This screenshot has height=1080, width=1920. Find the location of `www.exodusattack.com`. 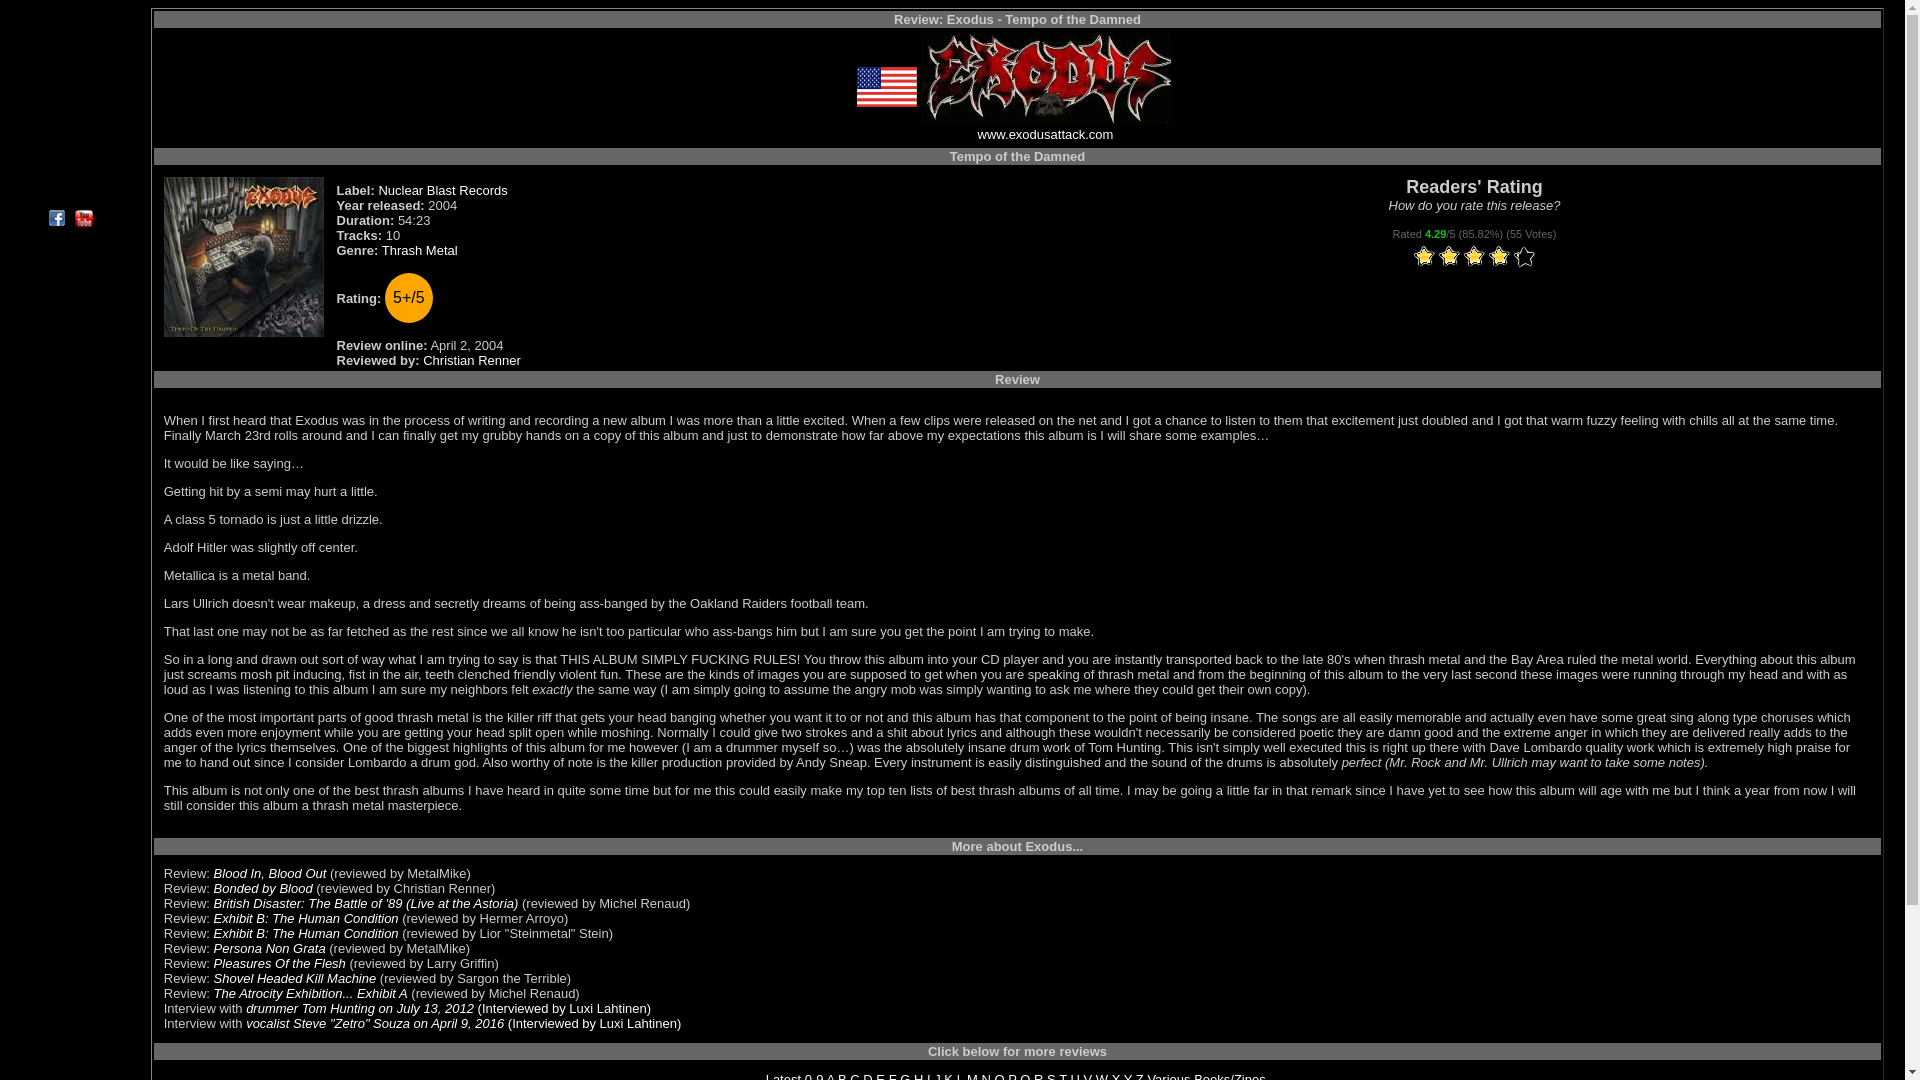

www.exodusattack.com is located at coordinates (1045, 134).